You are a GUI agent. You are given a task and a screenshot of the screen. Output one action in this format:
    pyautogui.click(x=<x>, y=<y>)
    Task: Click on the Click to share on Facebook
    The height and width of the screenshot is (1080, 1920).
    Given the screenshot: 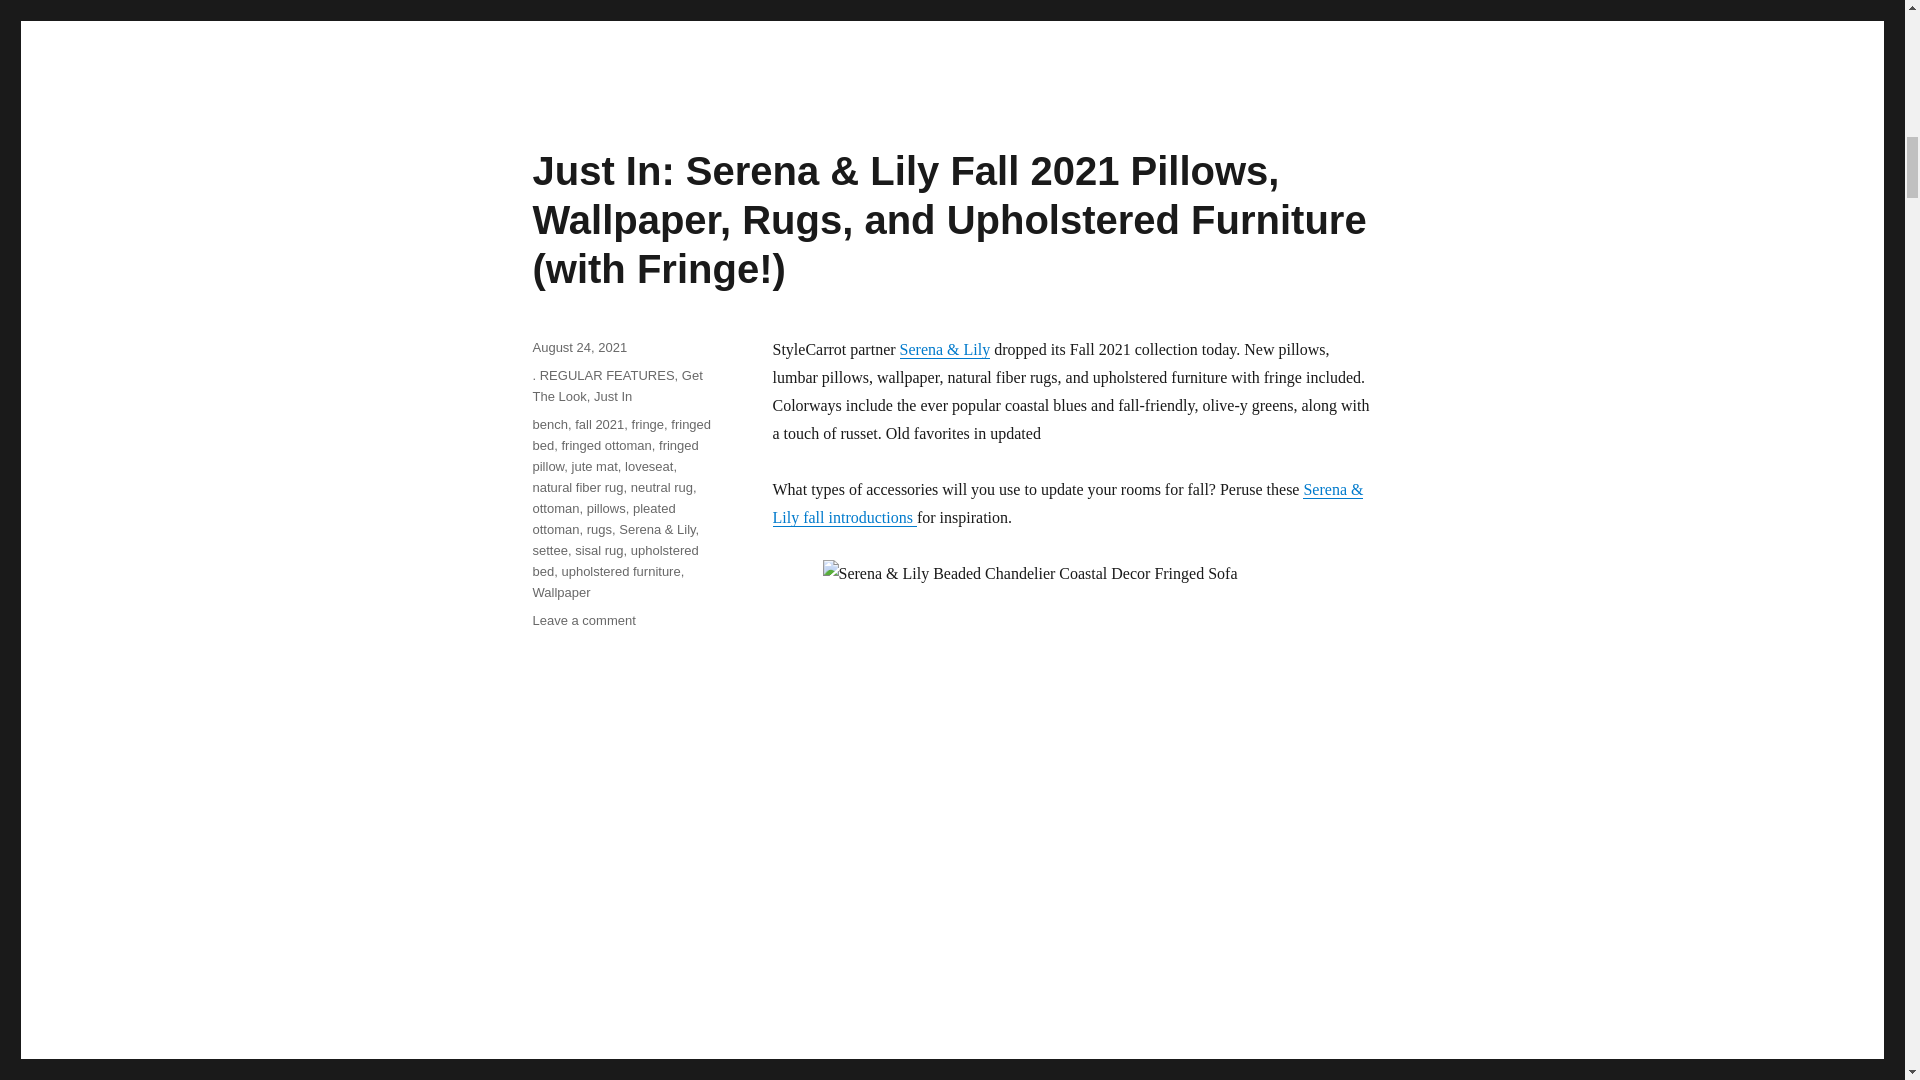 What is the action you would take?
    pyautogui.click(x=912, y=6)
    